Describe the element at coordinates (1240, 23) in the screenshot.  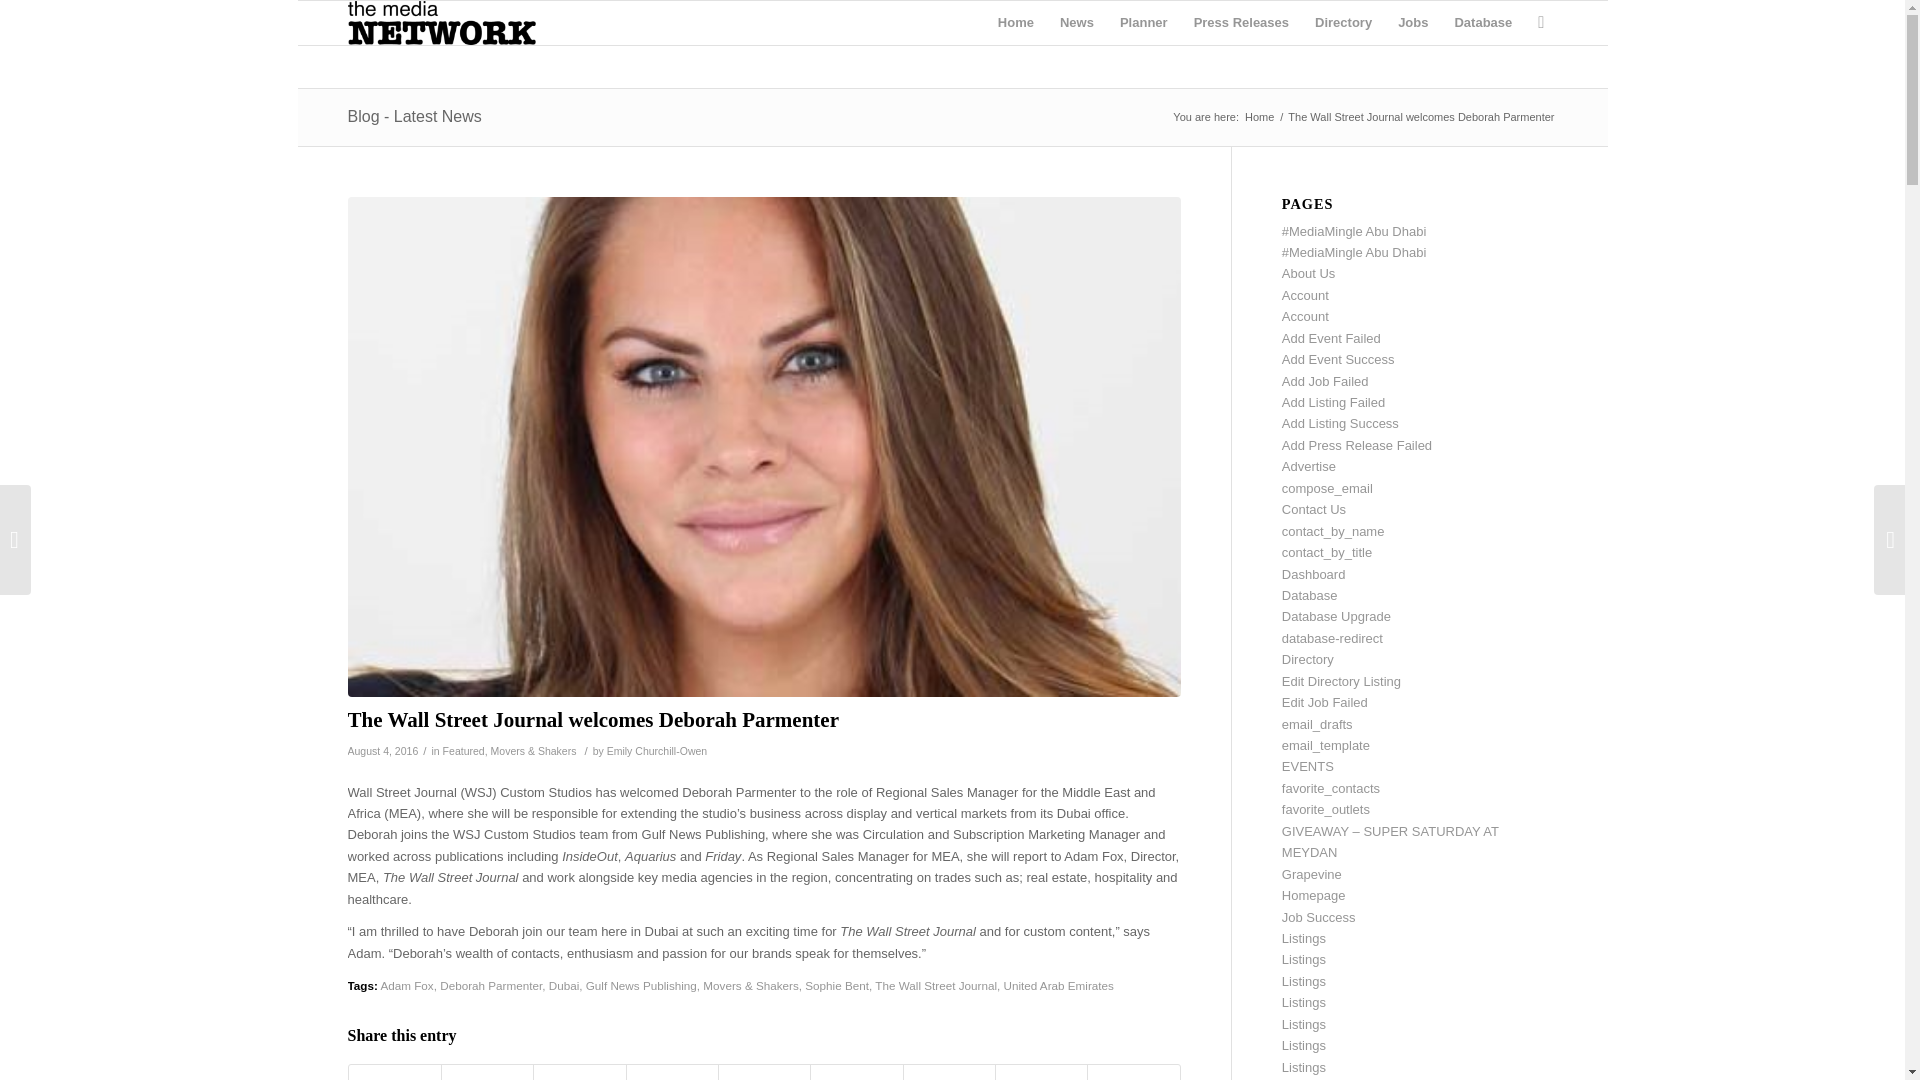
I see `Press Releases` at that location.